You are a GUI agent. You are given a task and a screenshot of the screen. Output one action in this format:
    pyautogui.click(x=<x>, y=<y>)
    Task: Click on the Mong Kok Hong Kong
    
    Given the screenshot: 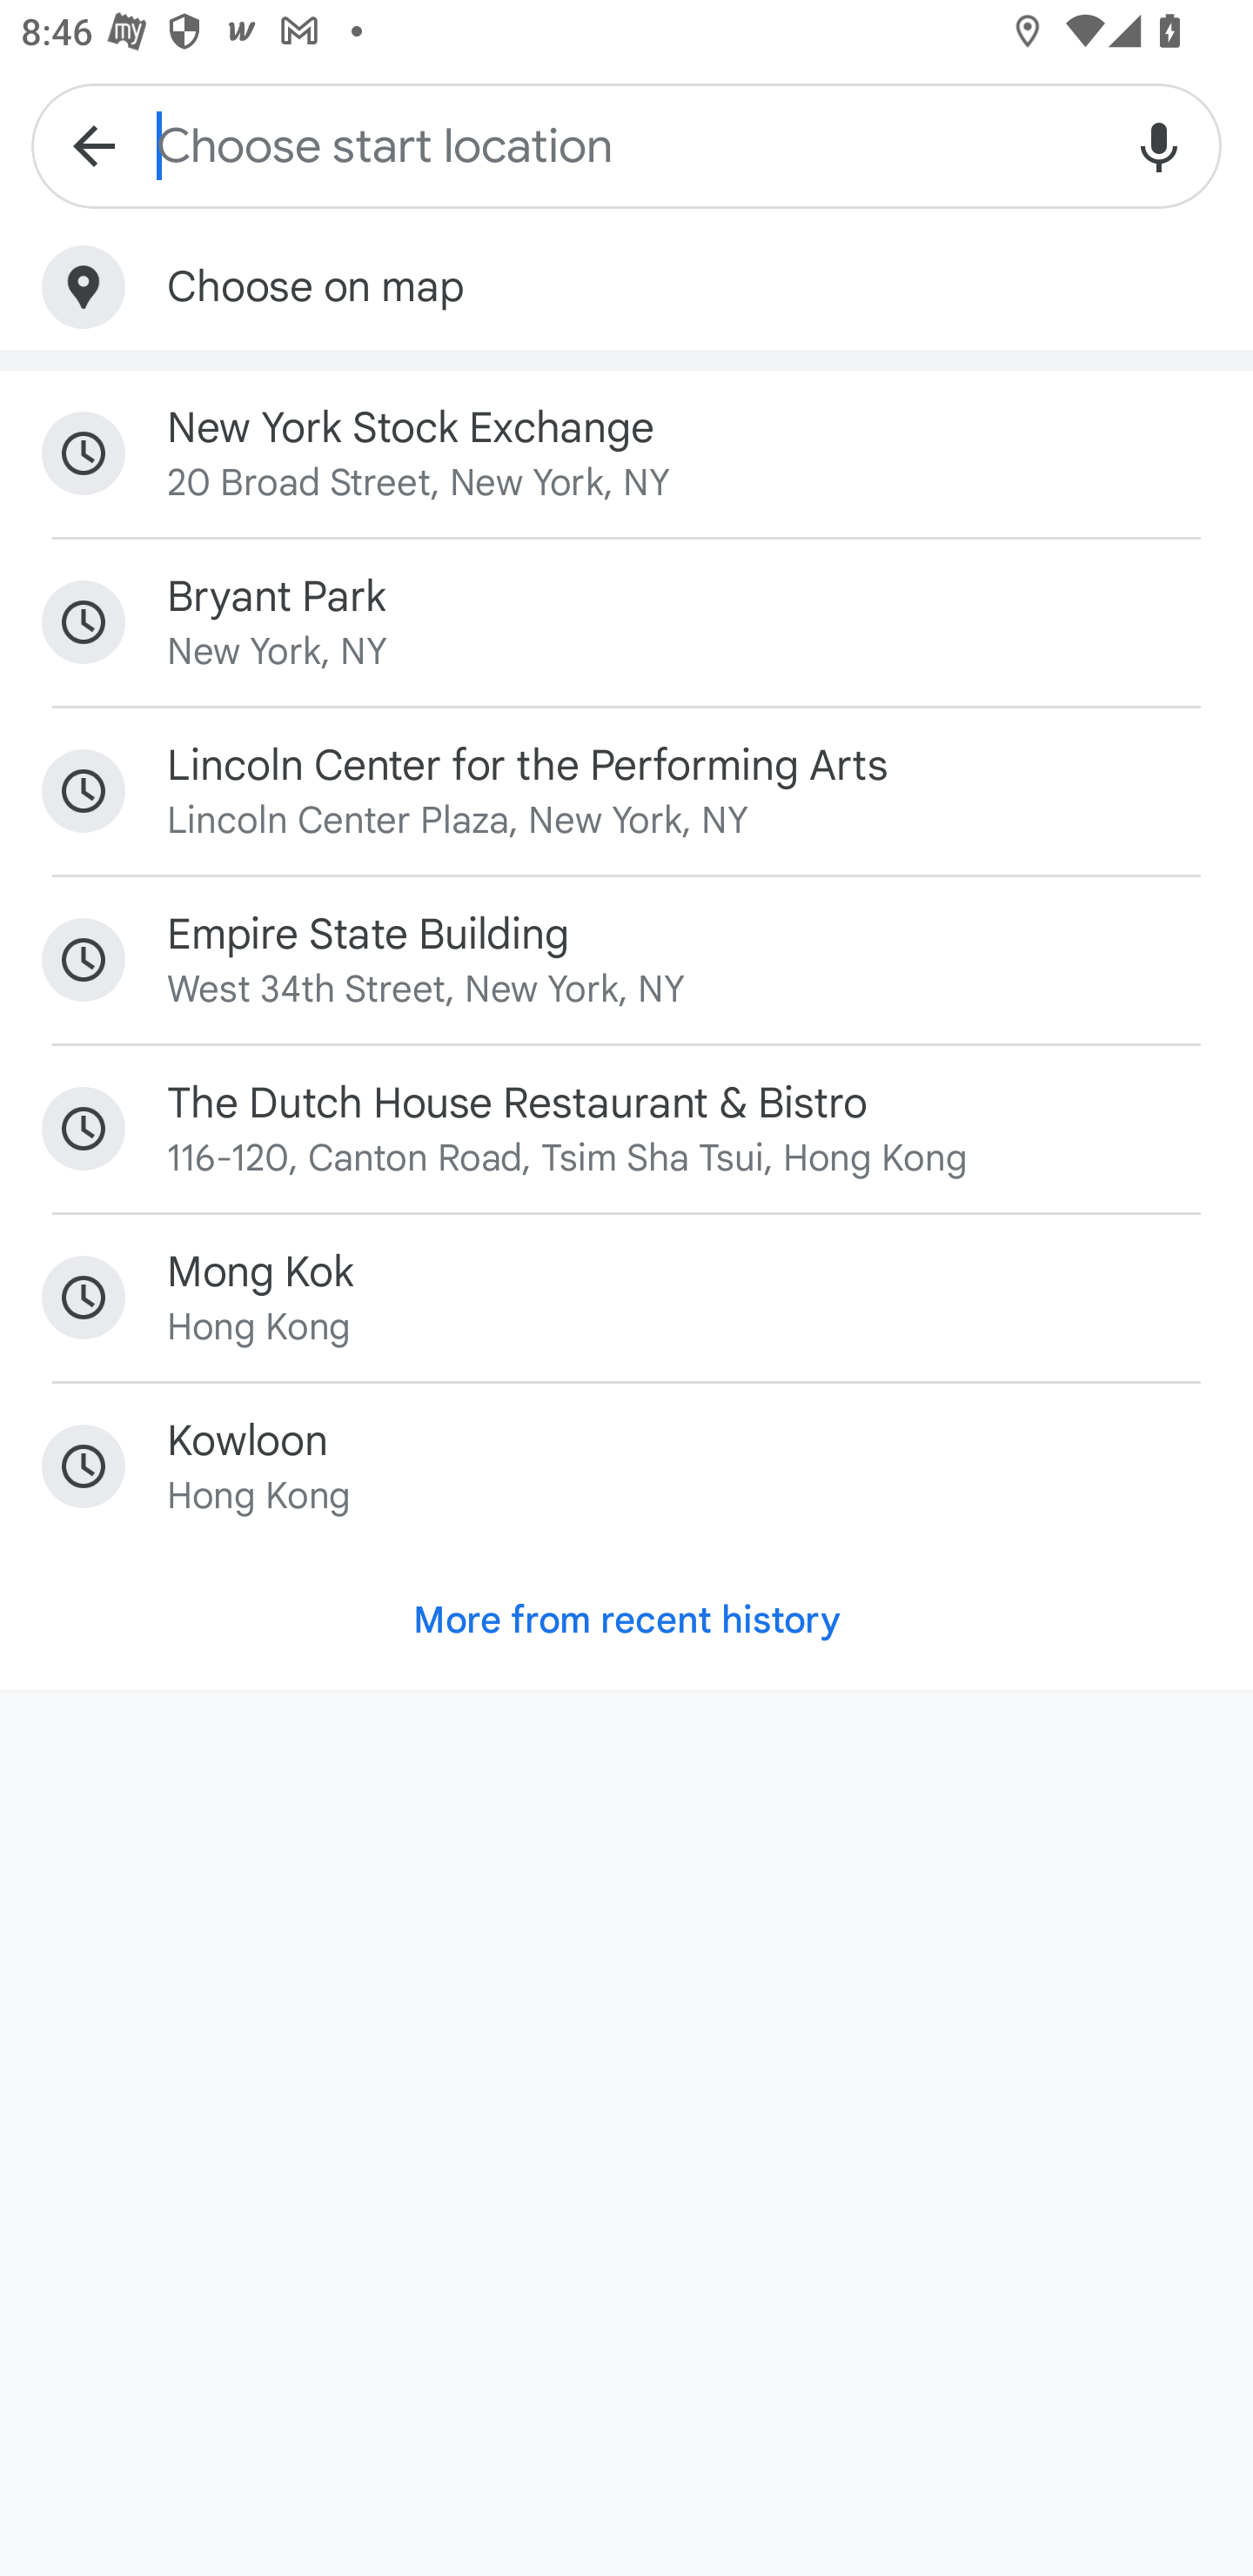 What is the action you would take?
    pyautogui.click(x=626, y=1298)
    